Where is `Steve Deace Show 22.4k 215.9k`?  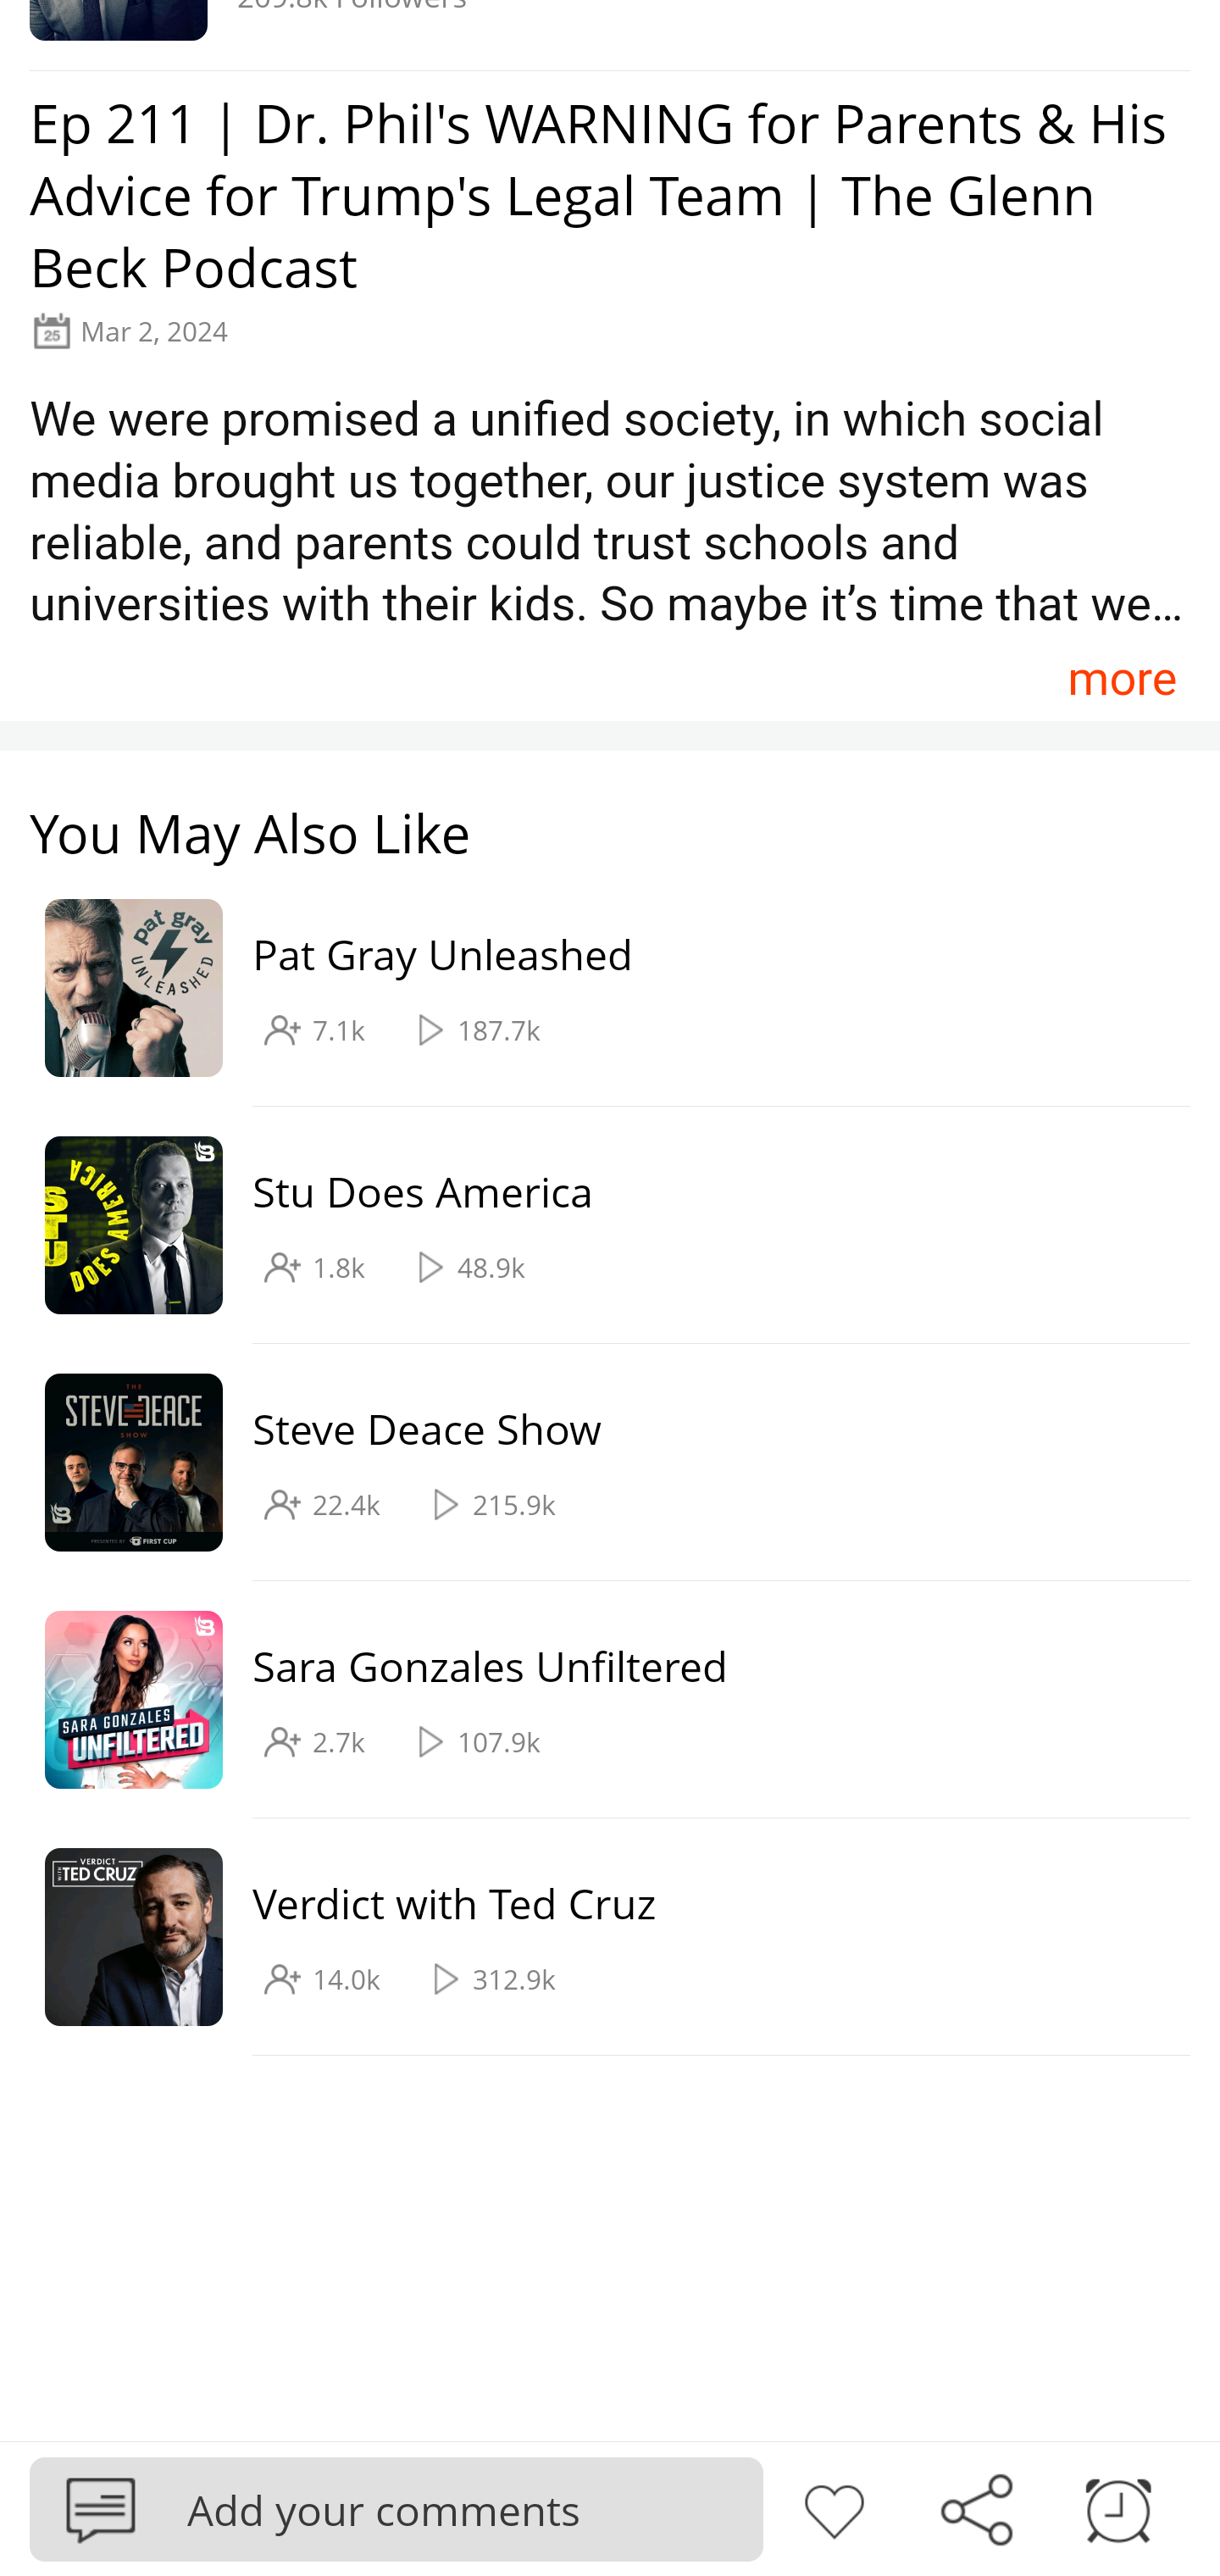
Steve Deace Show 22.4k 215.9k is located at coordinates (595, 1463).